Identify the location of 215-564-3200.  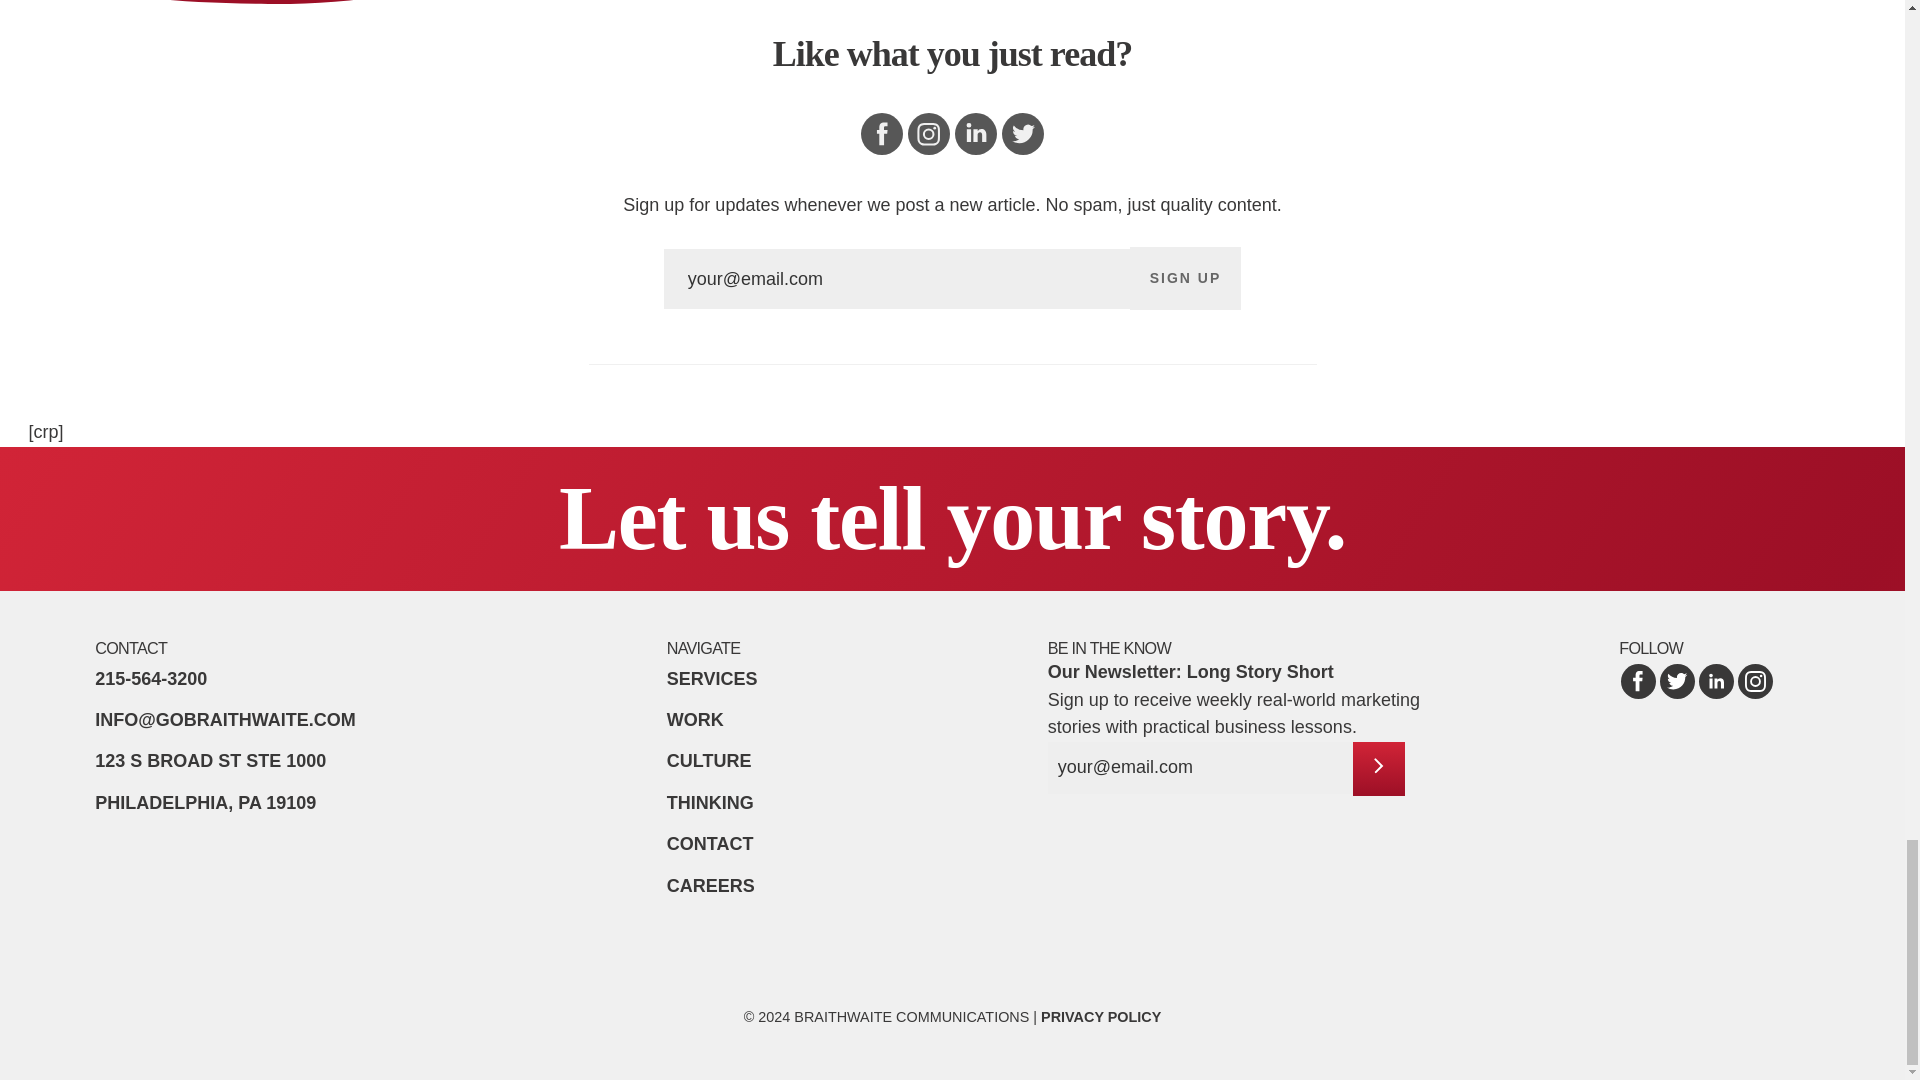
(1100, 1016).